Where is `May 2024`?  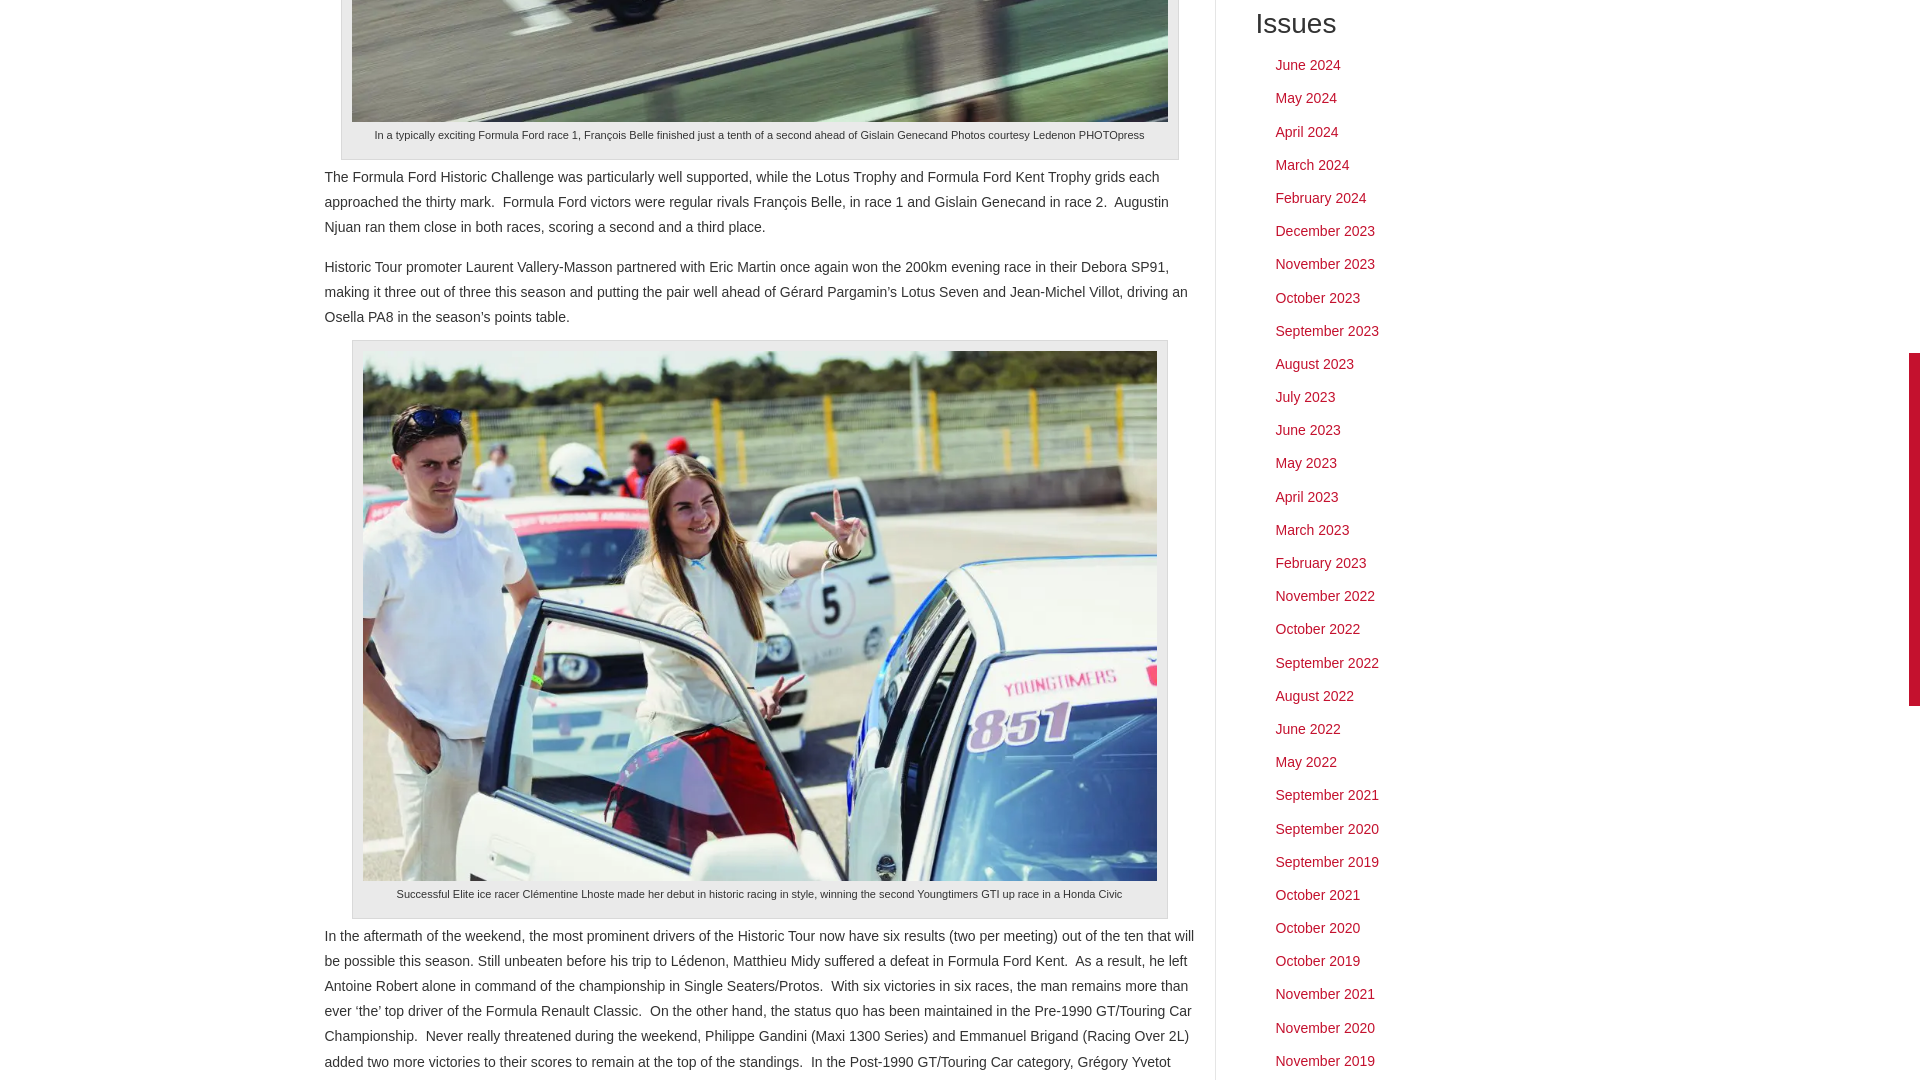
May 2024 is located at coordinates (1306, 97).